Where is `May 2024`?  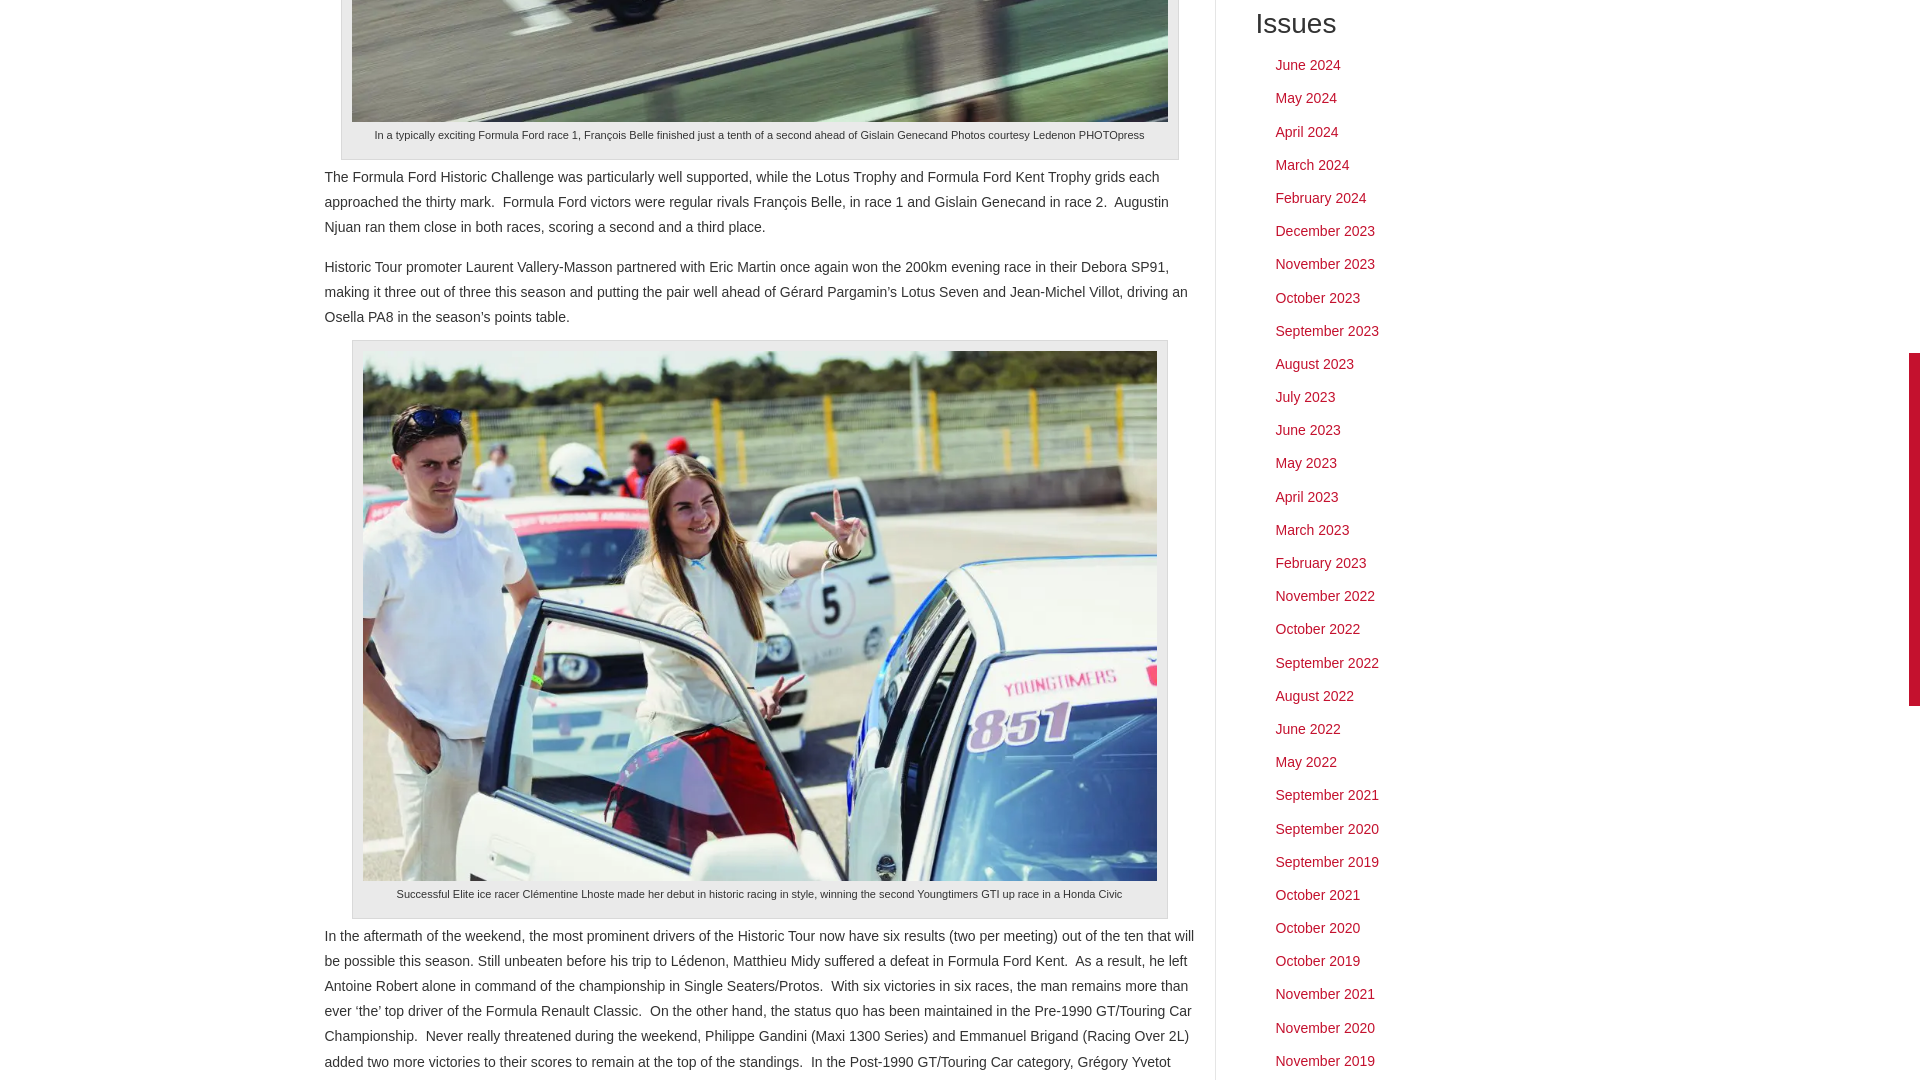
May 2024 is located at coordinates (1306, 97).